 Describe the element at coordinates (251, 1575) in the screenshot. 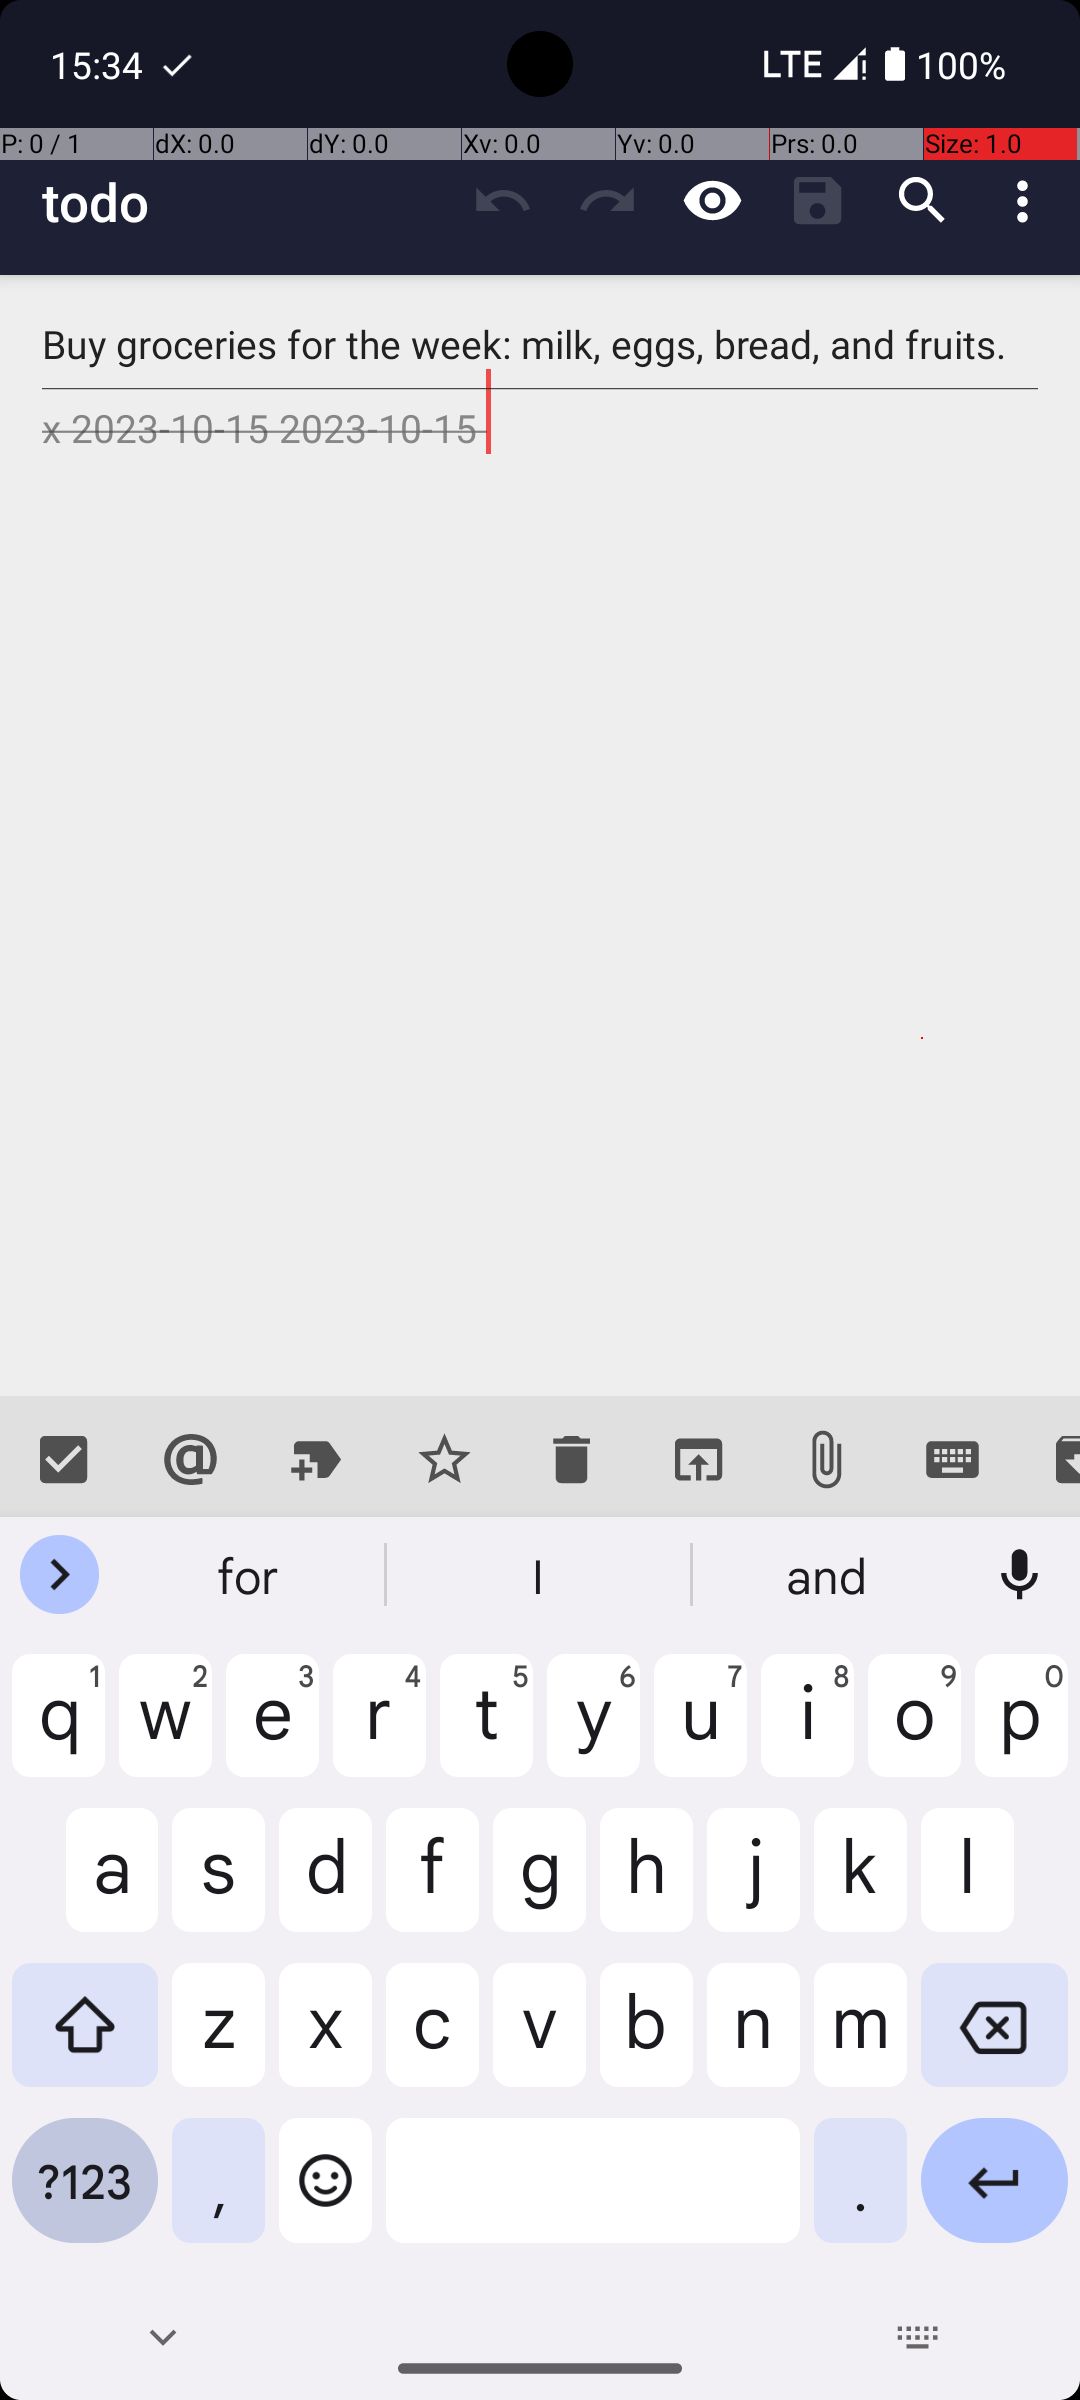

I see `for` at that location.